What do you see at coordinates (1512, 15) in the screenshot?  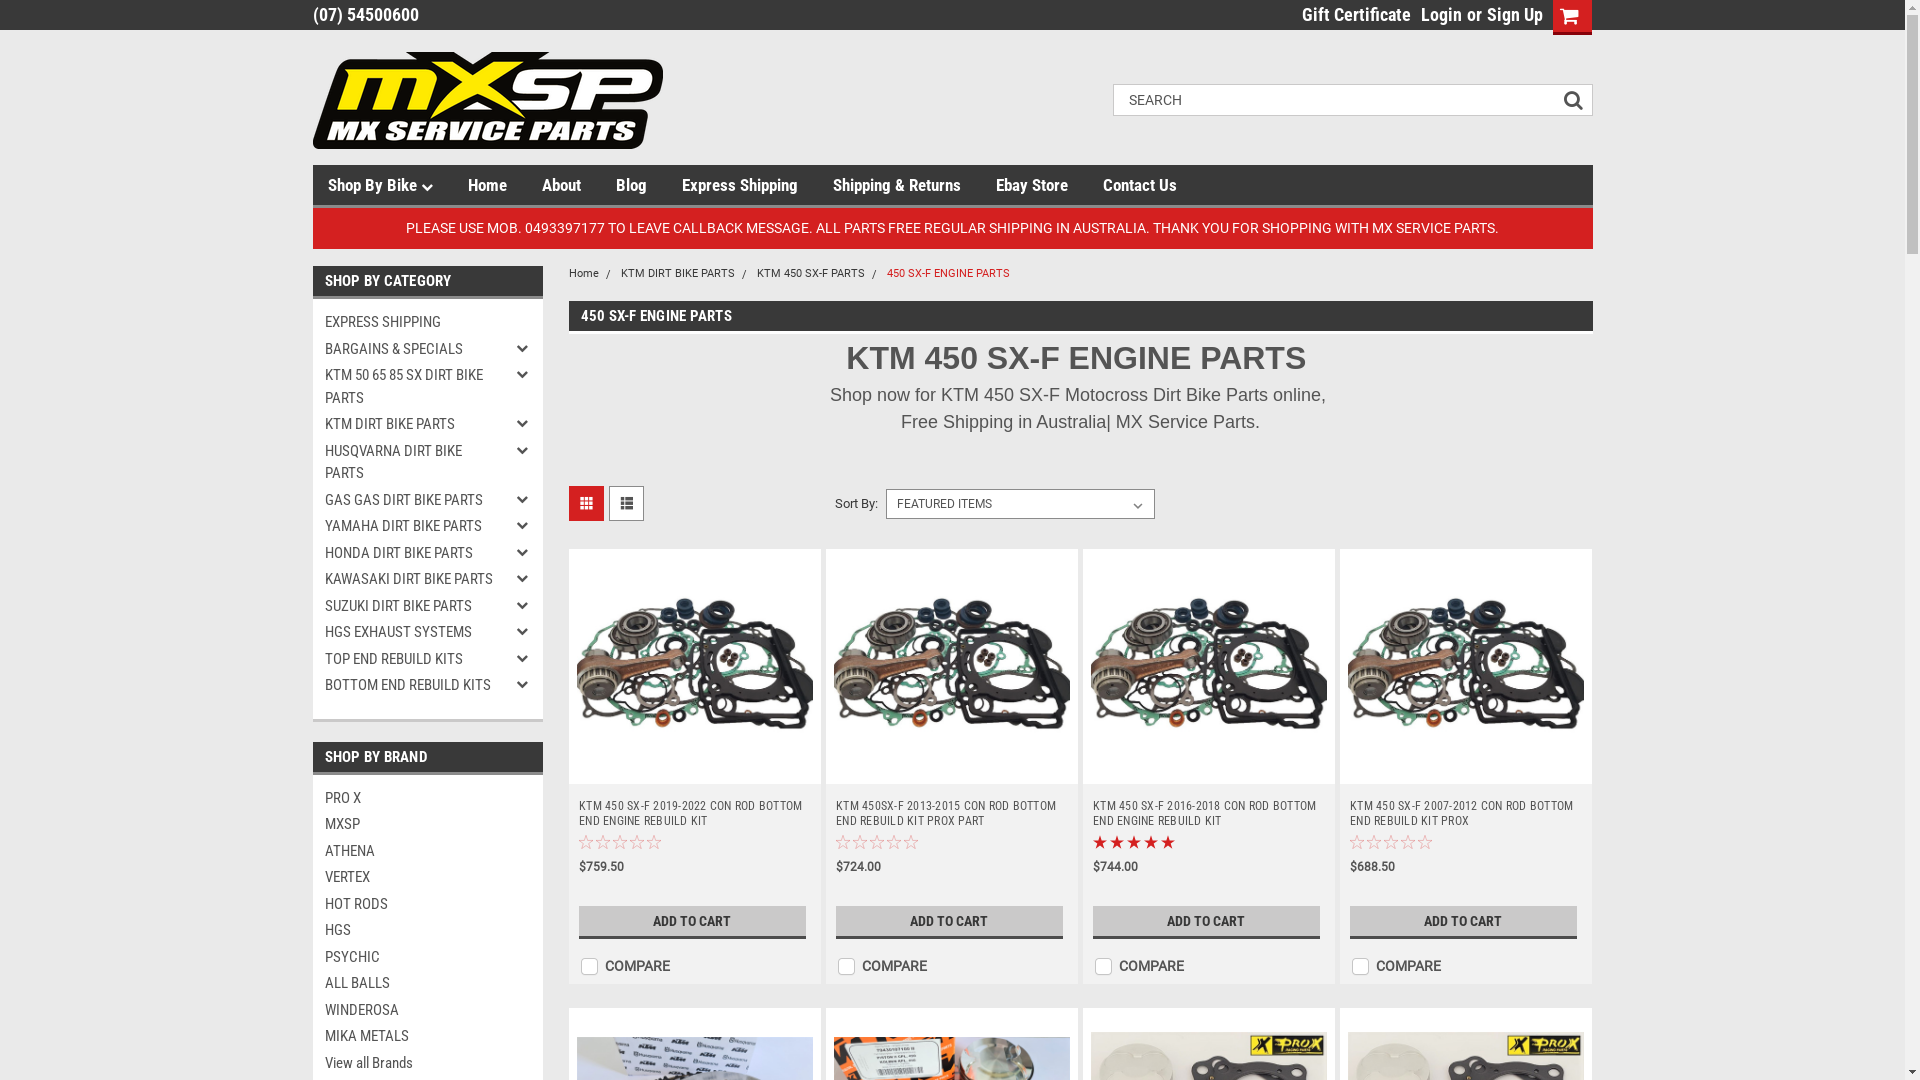 I see `Sign Up` at bounding box center [1512, 15].